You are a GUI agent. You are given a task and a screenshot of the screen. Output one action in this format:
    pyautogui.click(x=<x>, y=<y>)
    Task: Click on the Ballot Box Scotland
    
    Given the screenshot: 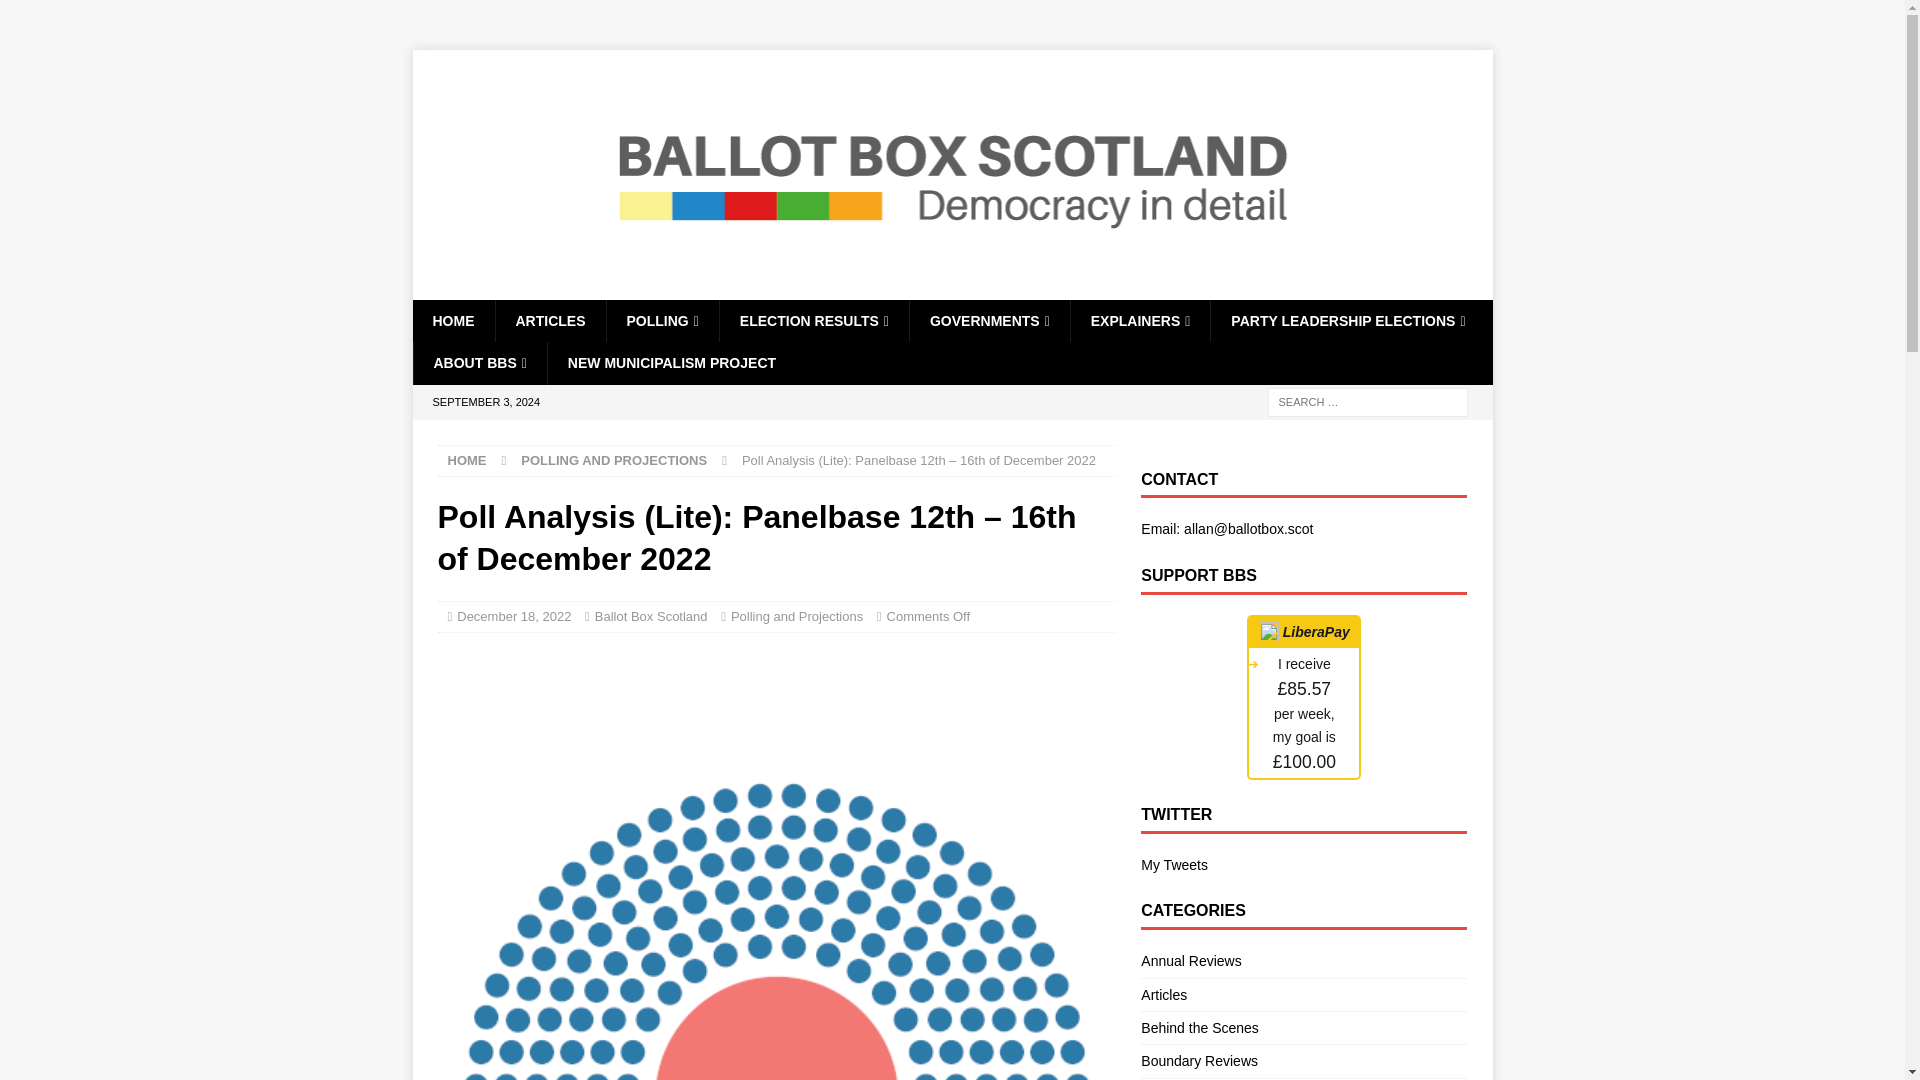 What is the action you would take?
    pyautogui.click(x=952, y=287)
    